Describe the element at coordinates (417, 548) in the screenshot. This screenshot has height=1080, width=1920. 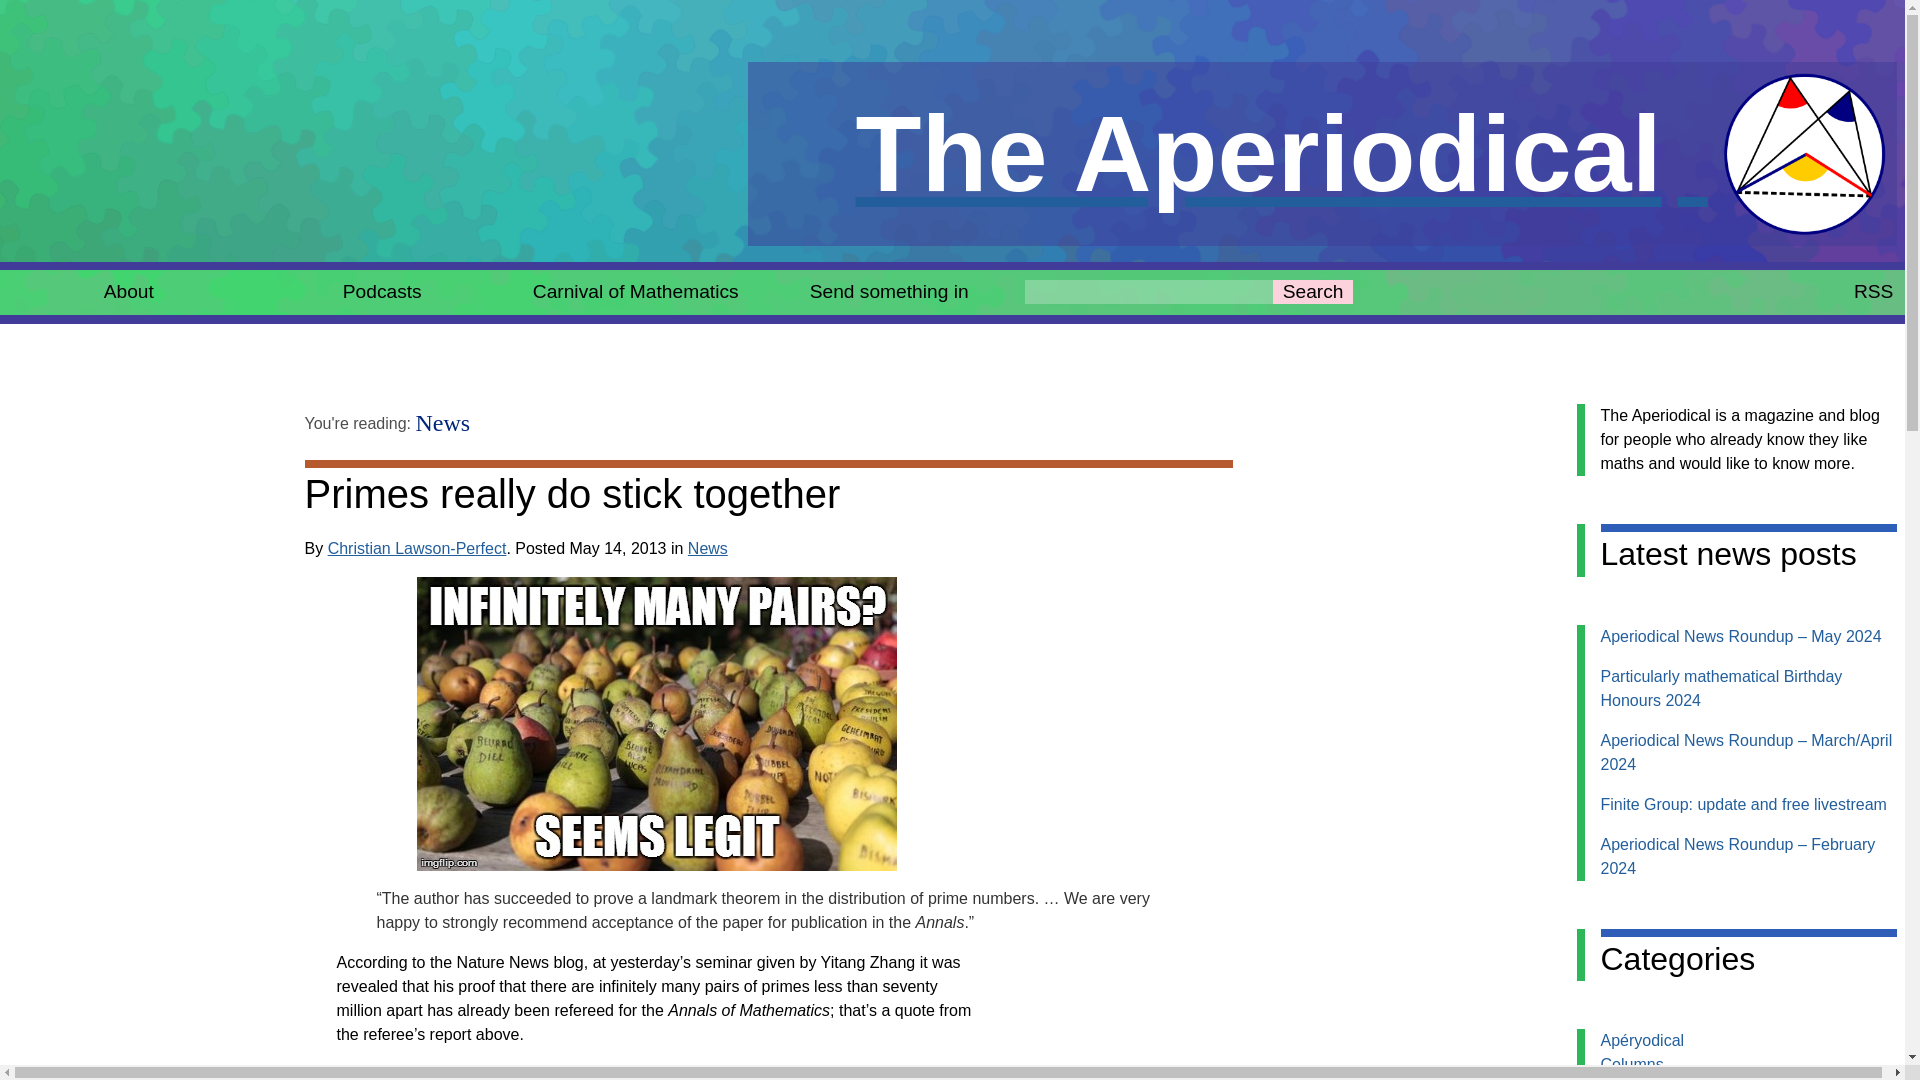
I see `Posts by Christian Lawson-Perfect` at that location.